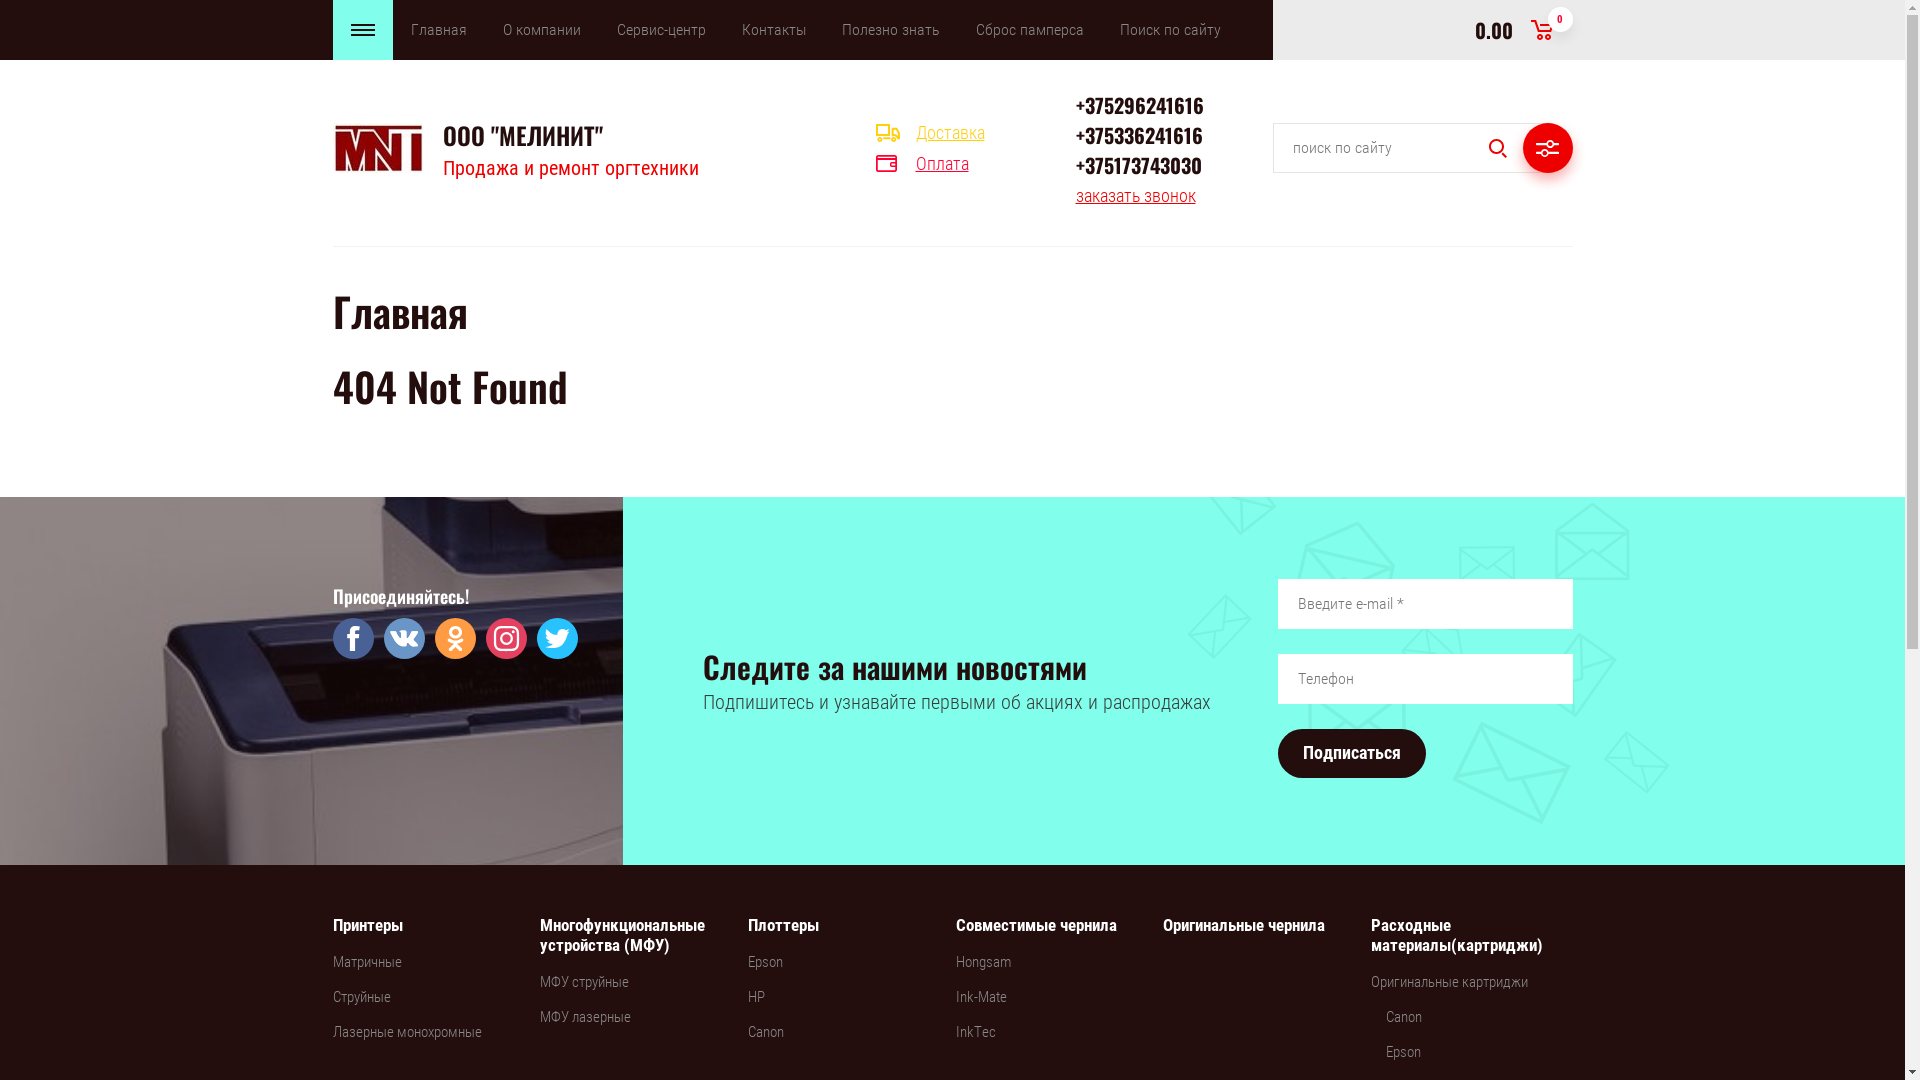  I want to click on Hongsam, so click(984, 962).